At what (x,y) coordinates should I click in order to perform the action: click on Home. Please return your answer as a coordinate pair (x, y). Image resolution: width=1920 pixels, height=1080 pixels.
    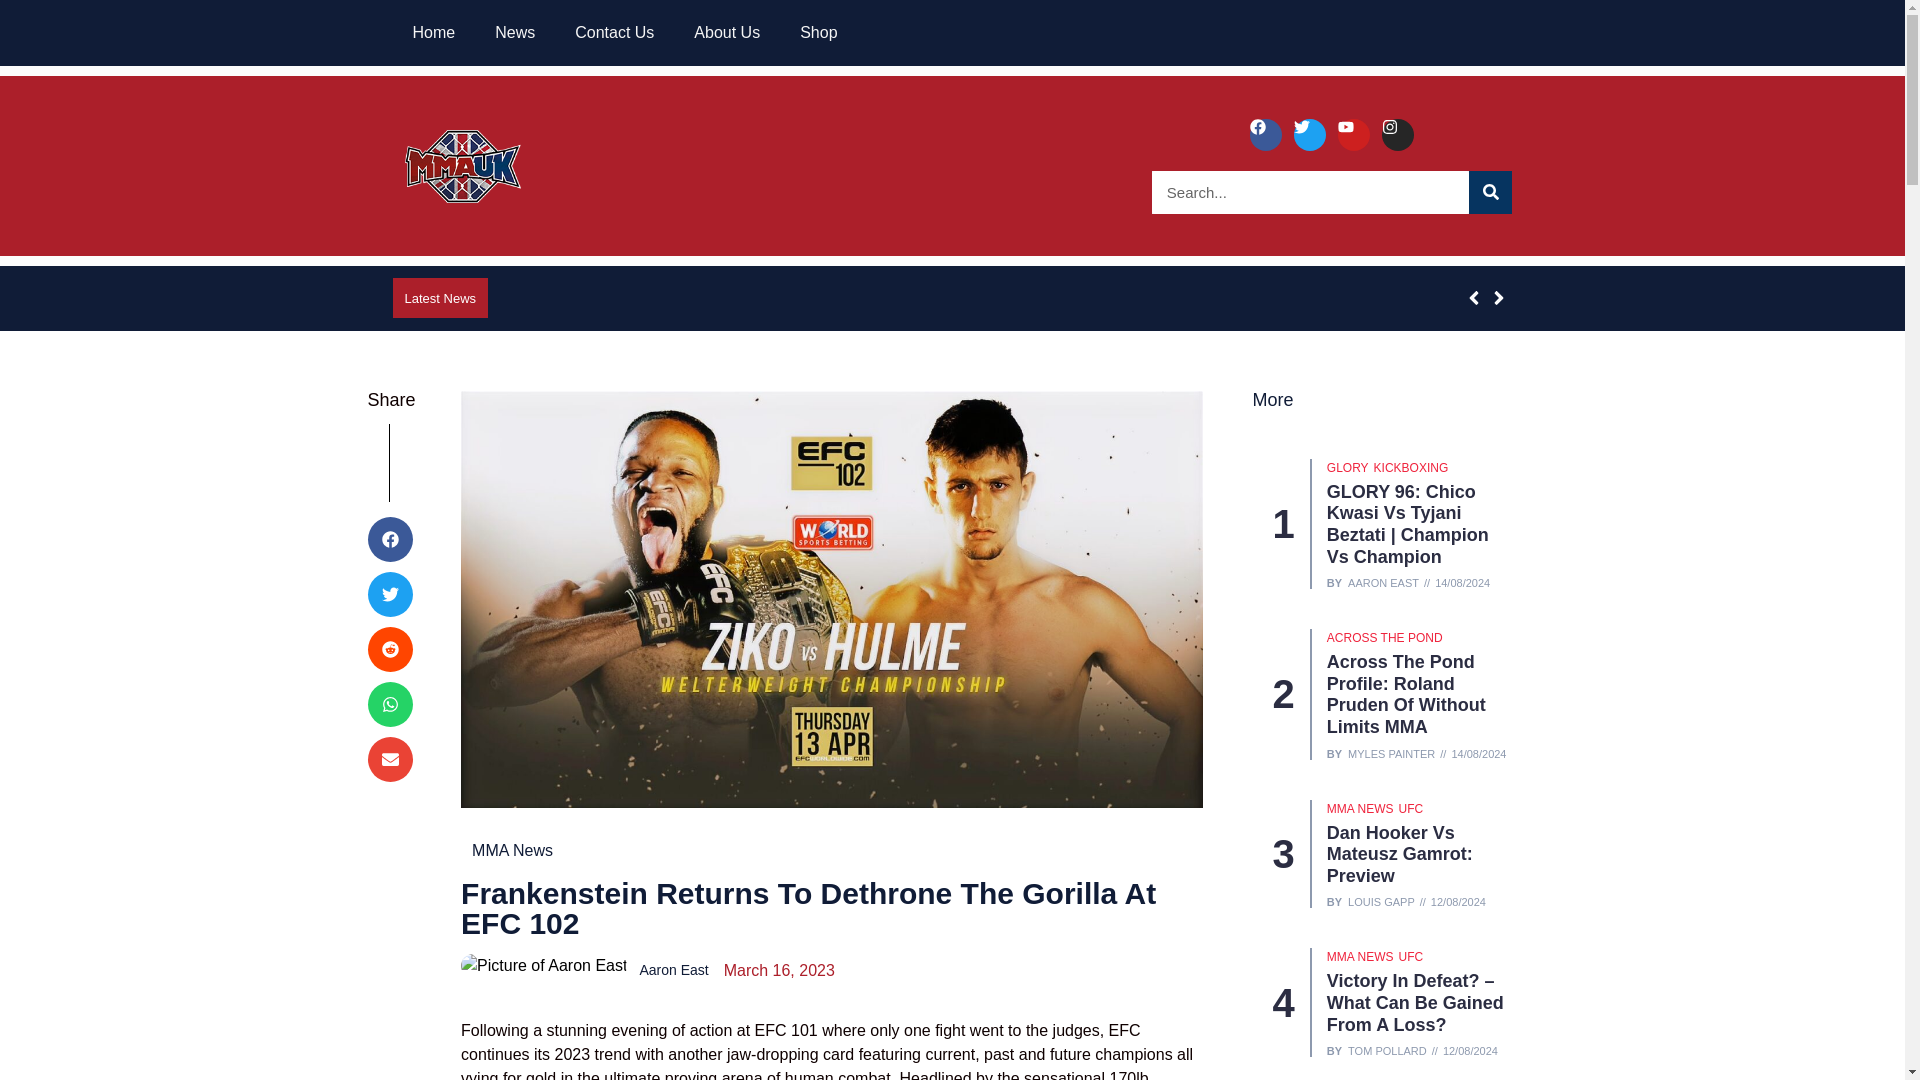
    Looking at the image, I should click on (432, 32).